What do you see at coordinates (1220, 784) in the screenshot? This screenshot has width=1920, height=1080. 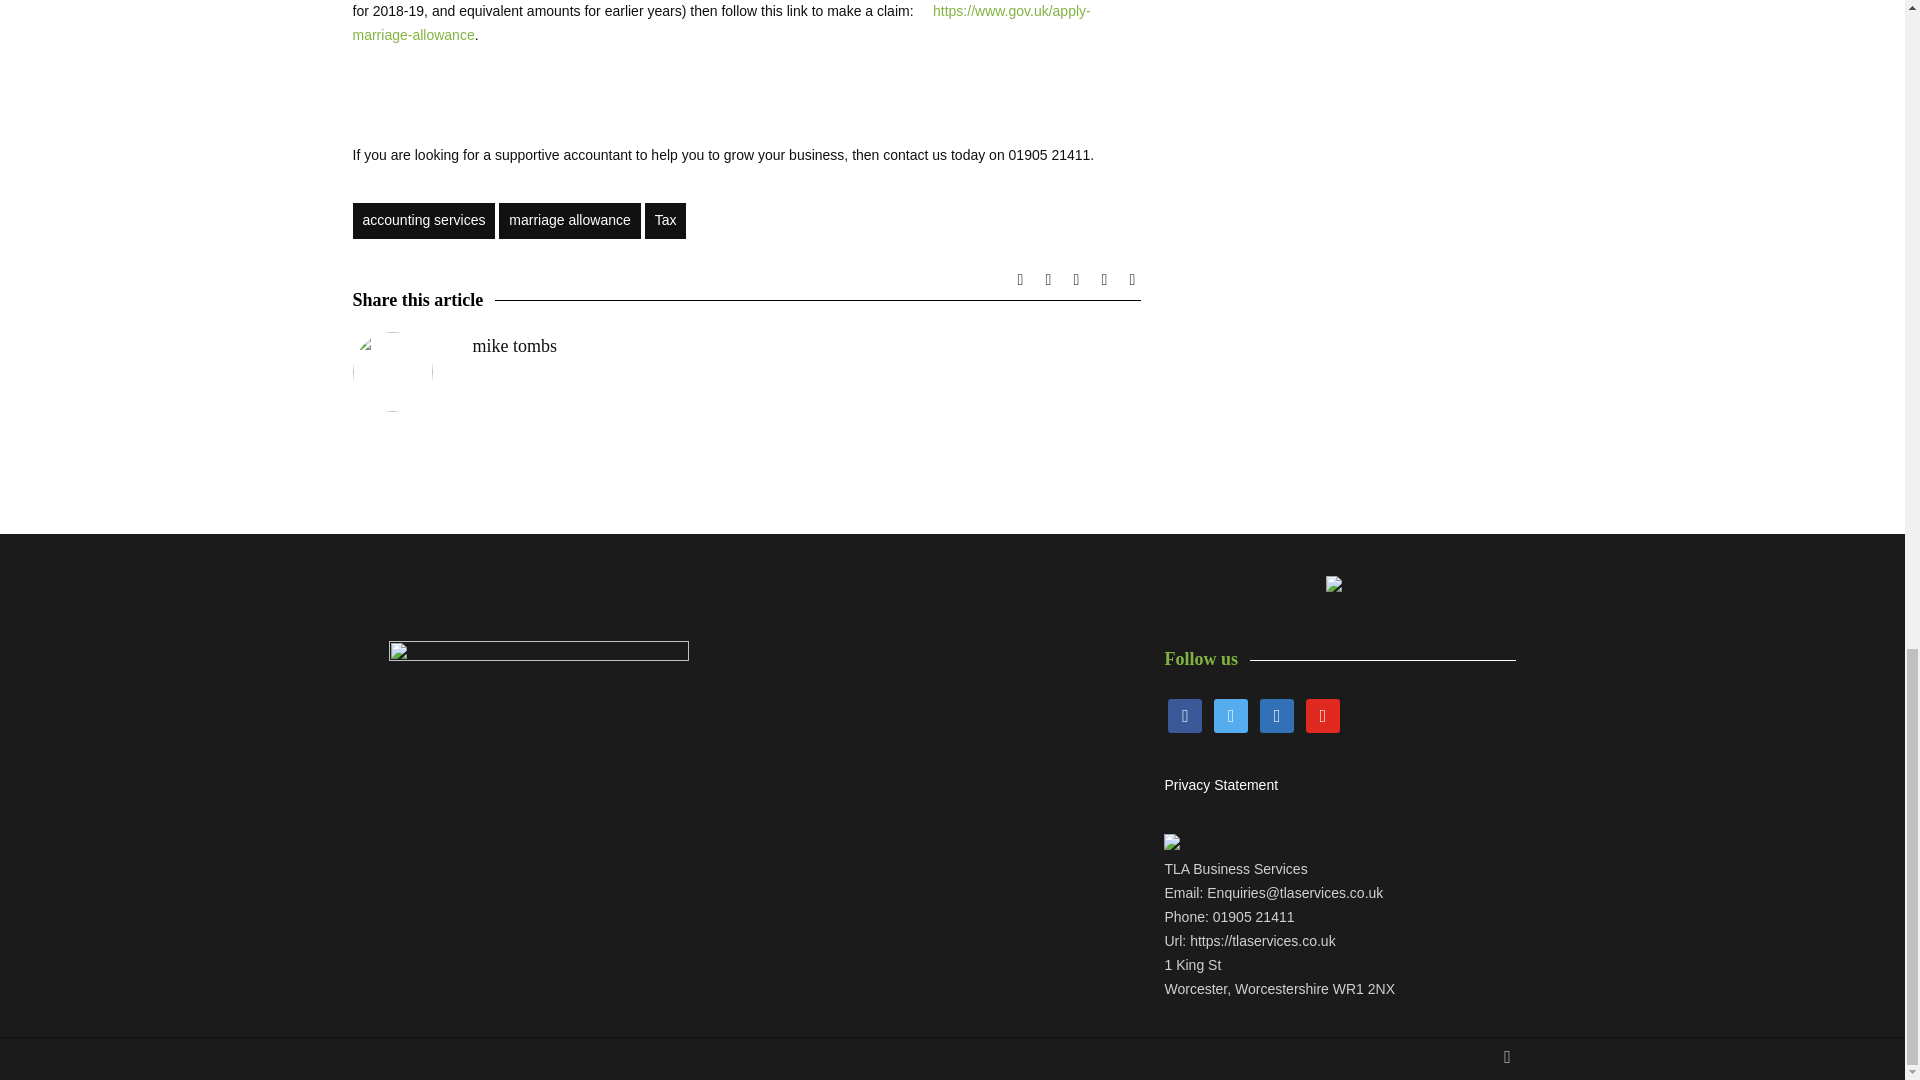 I see `Privacy Statement` at bounding box center [1220, 784].